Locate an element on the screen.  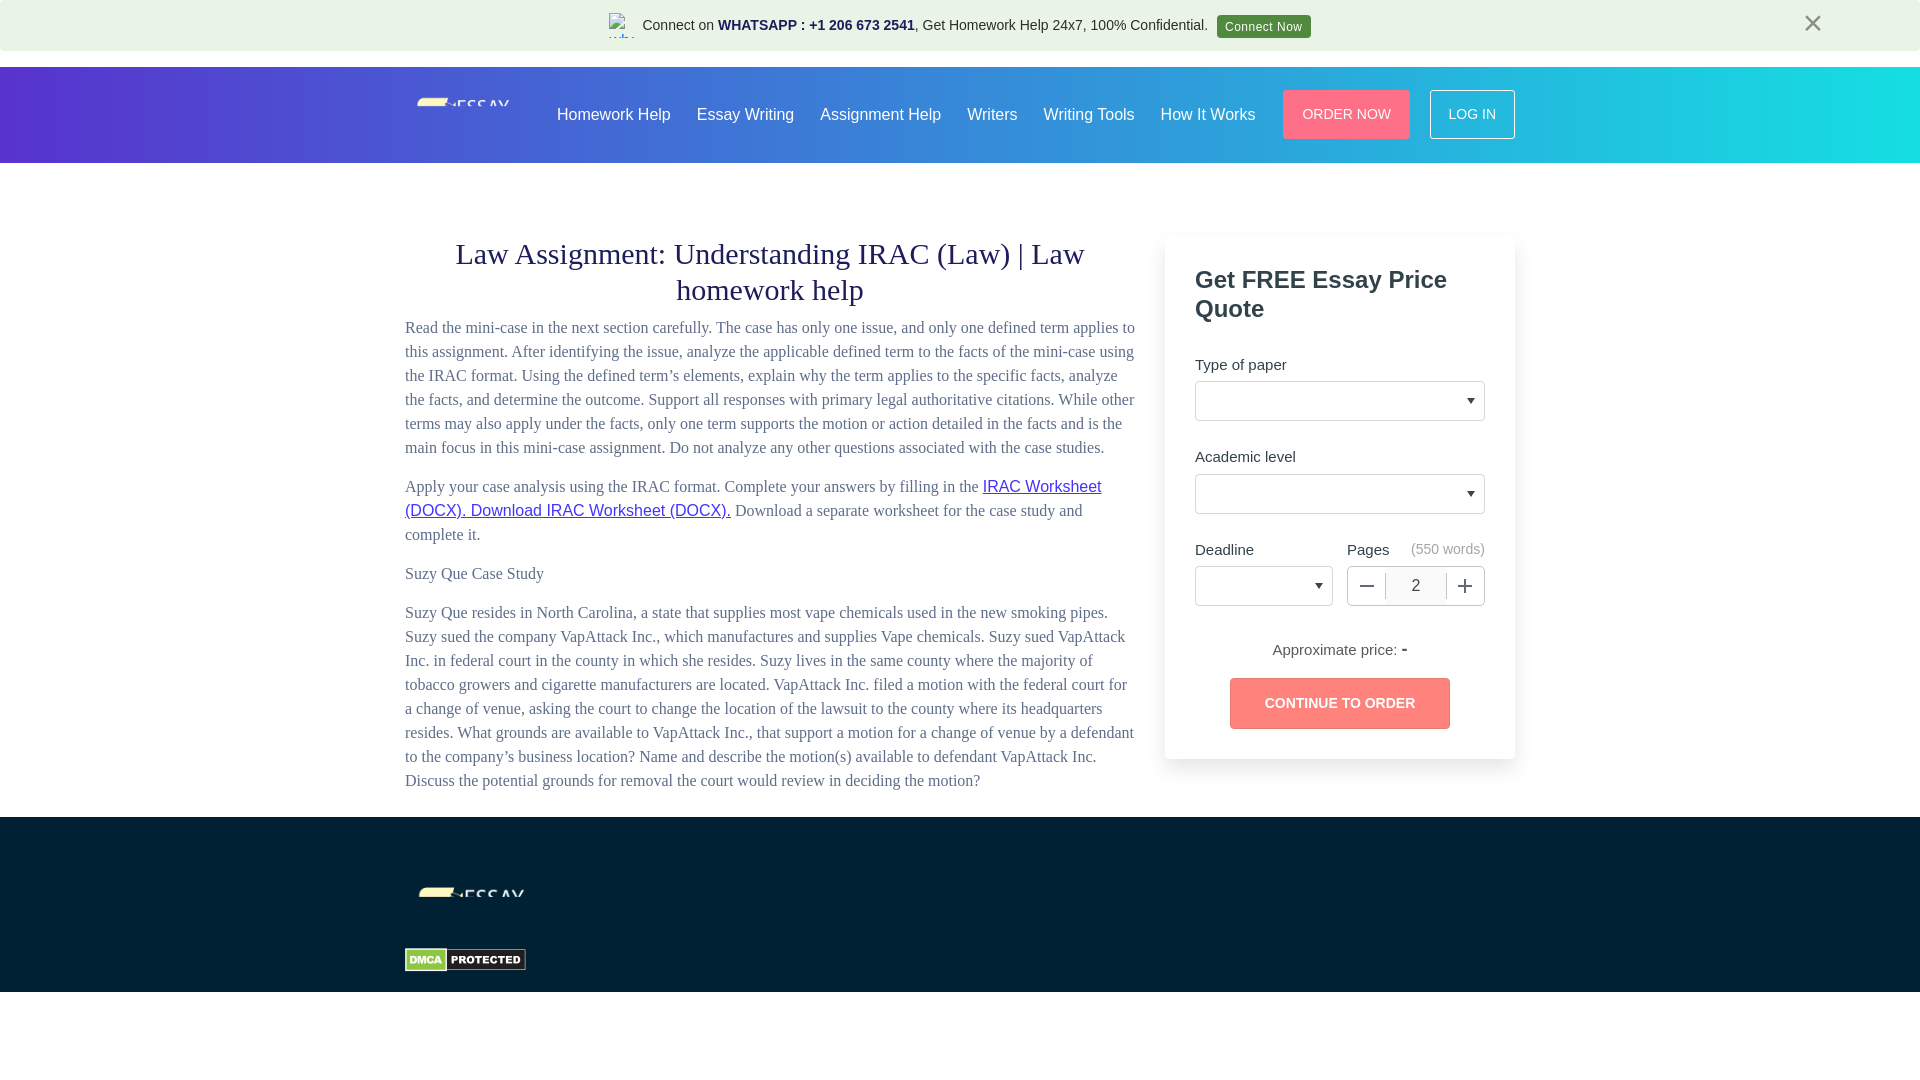
Writers is located at coordinates (992, 112).